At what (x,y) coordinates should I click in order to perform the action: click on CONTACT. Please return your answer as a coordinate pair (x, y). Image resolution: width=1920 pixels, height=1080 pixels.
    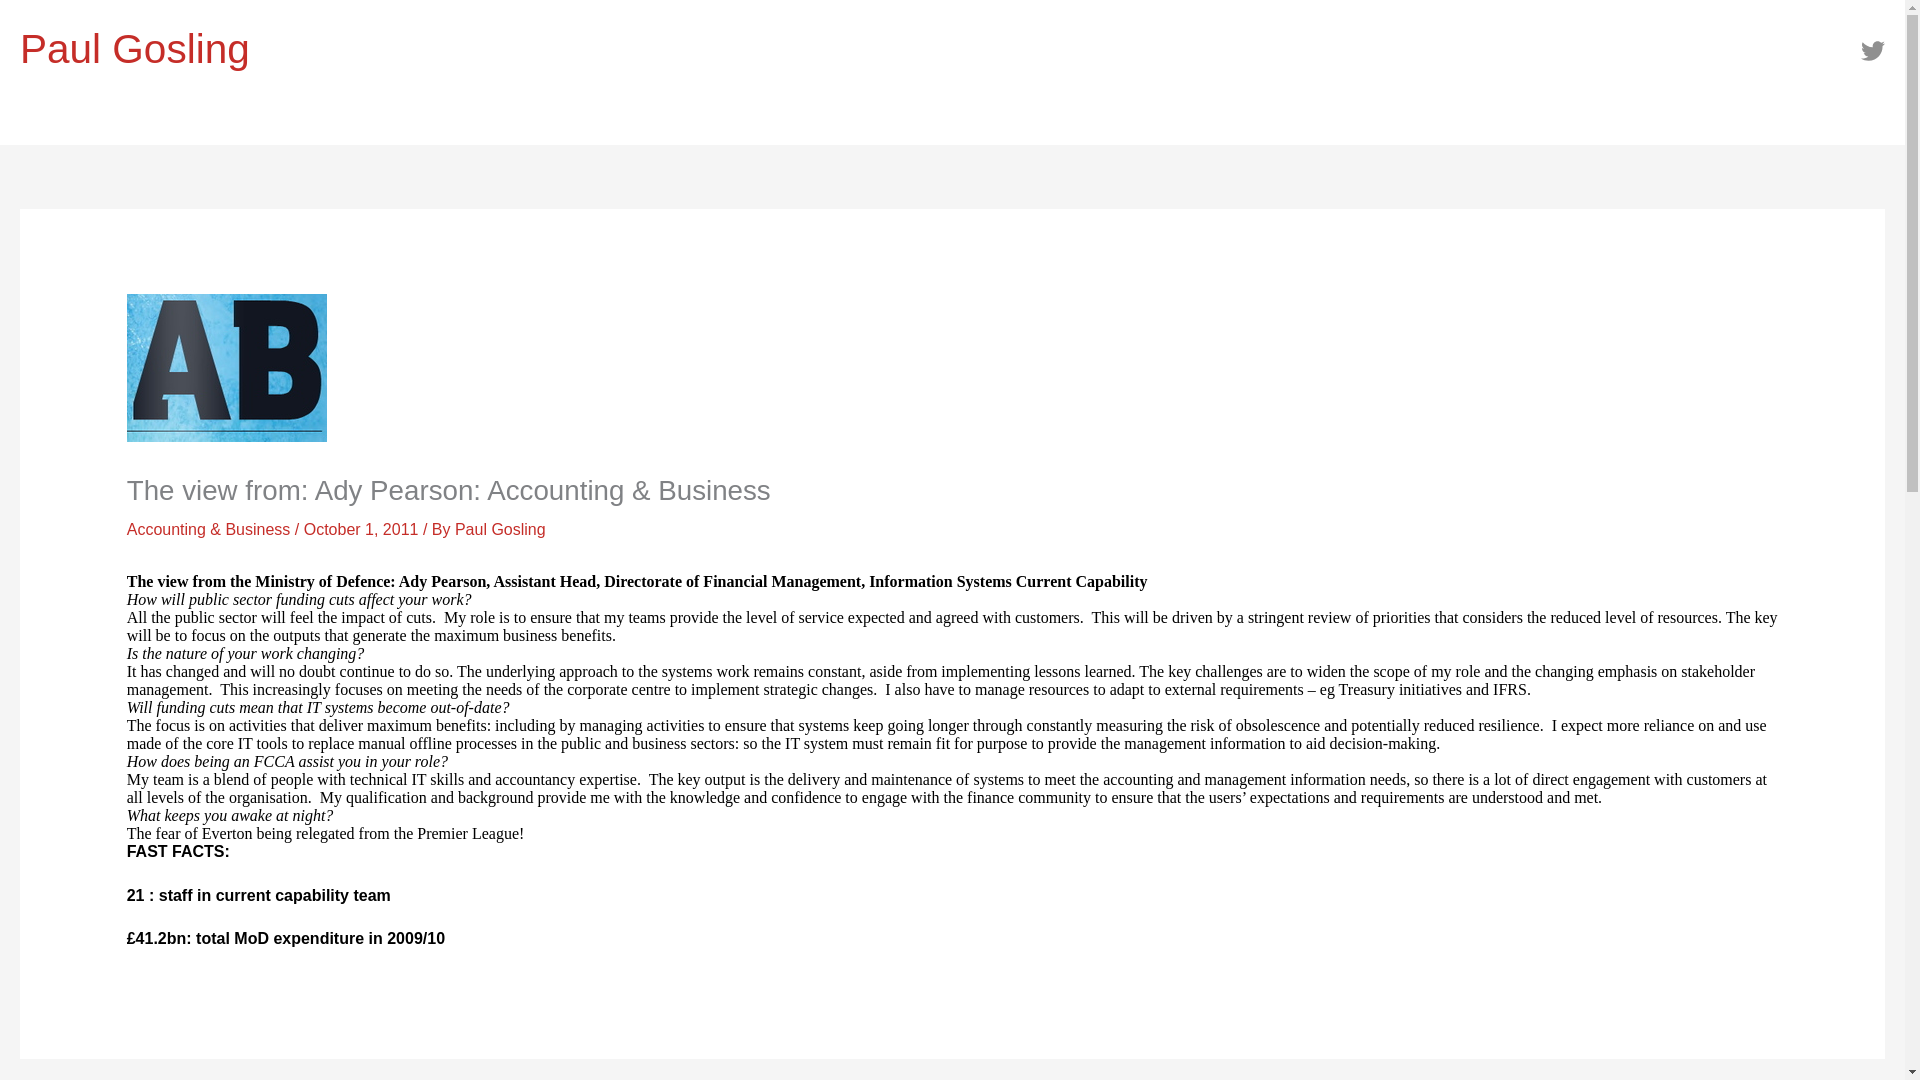
    Looking at the image, I should click on (760, 122).